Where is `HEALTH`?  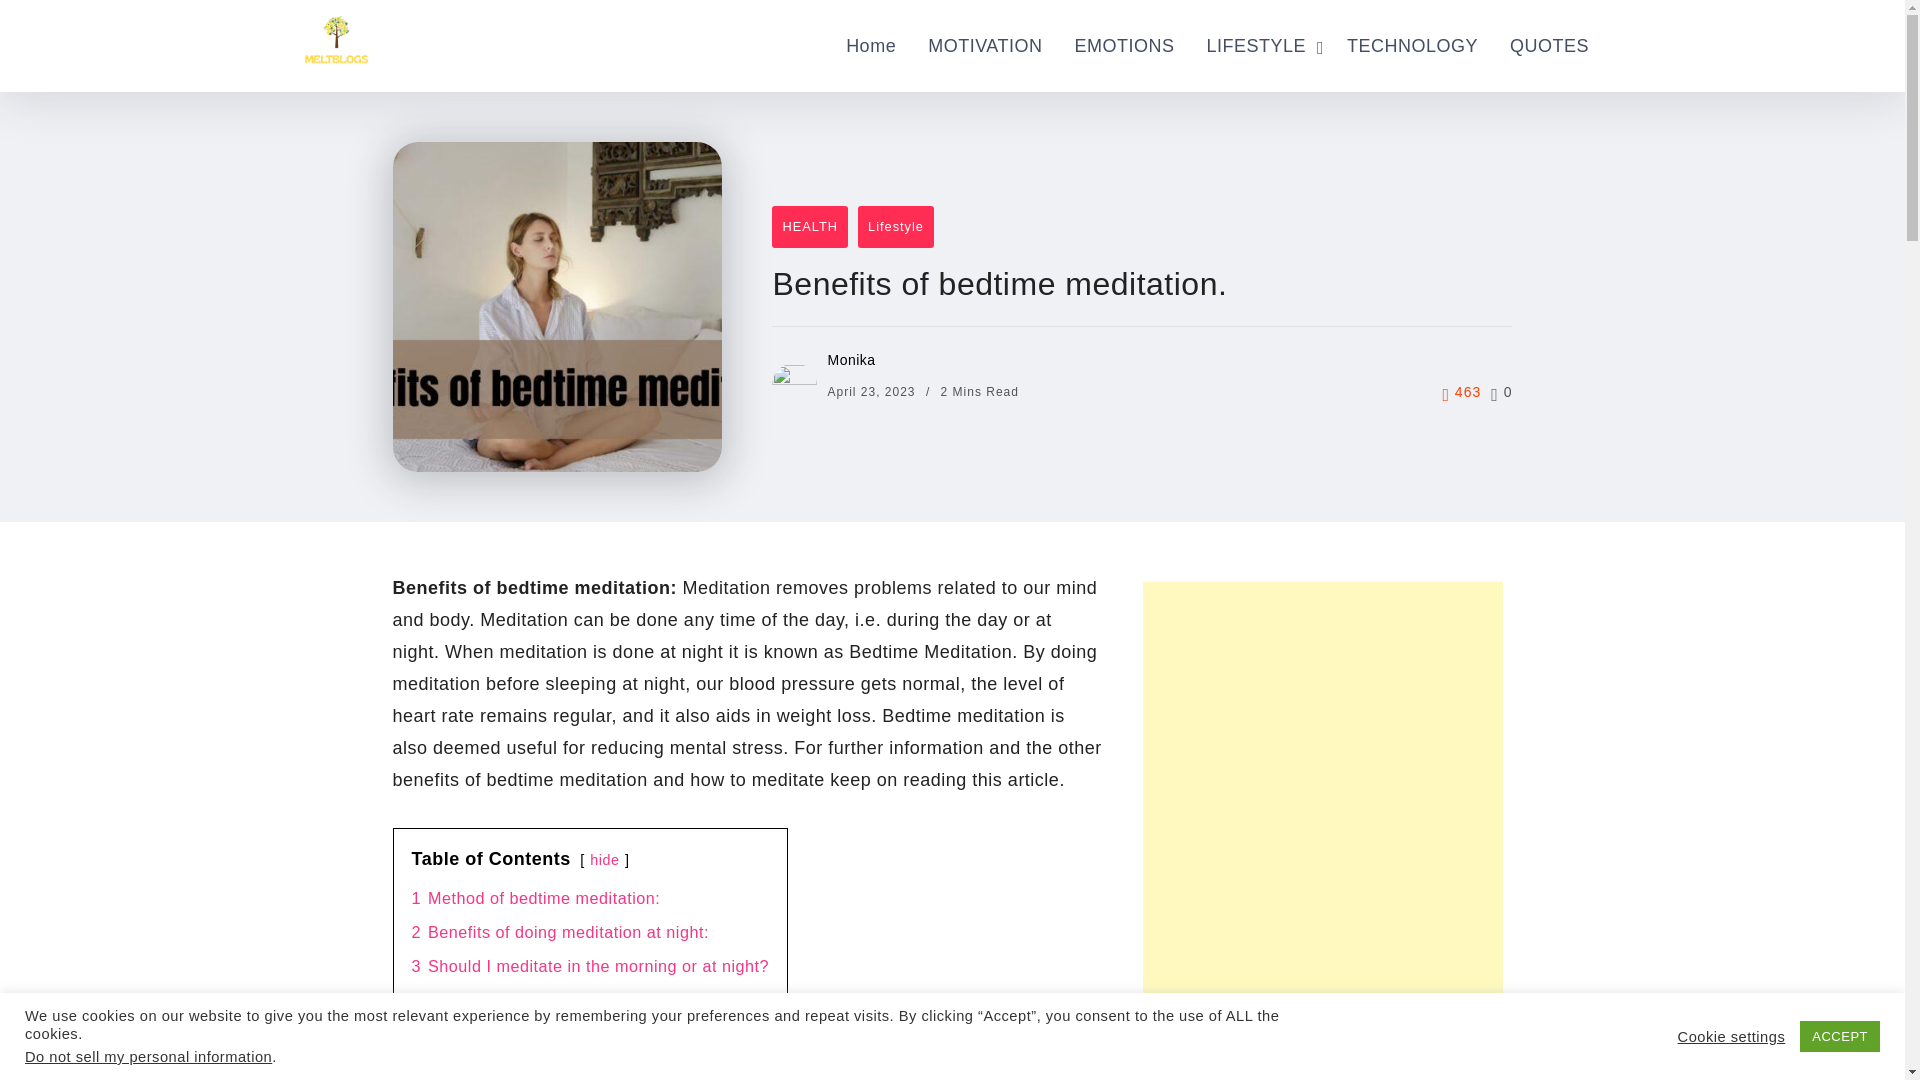 HEALTH is located at coordinates (810, 227).